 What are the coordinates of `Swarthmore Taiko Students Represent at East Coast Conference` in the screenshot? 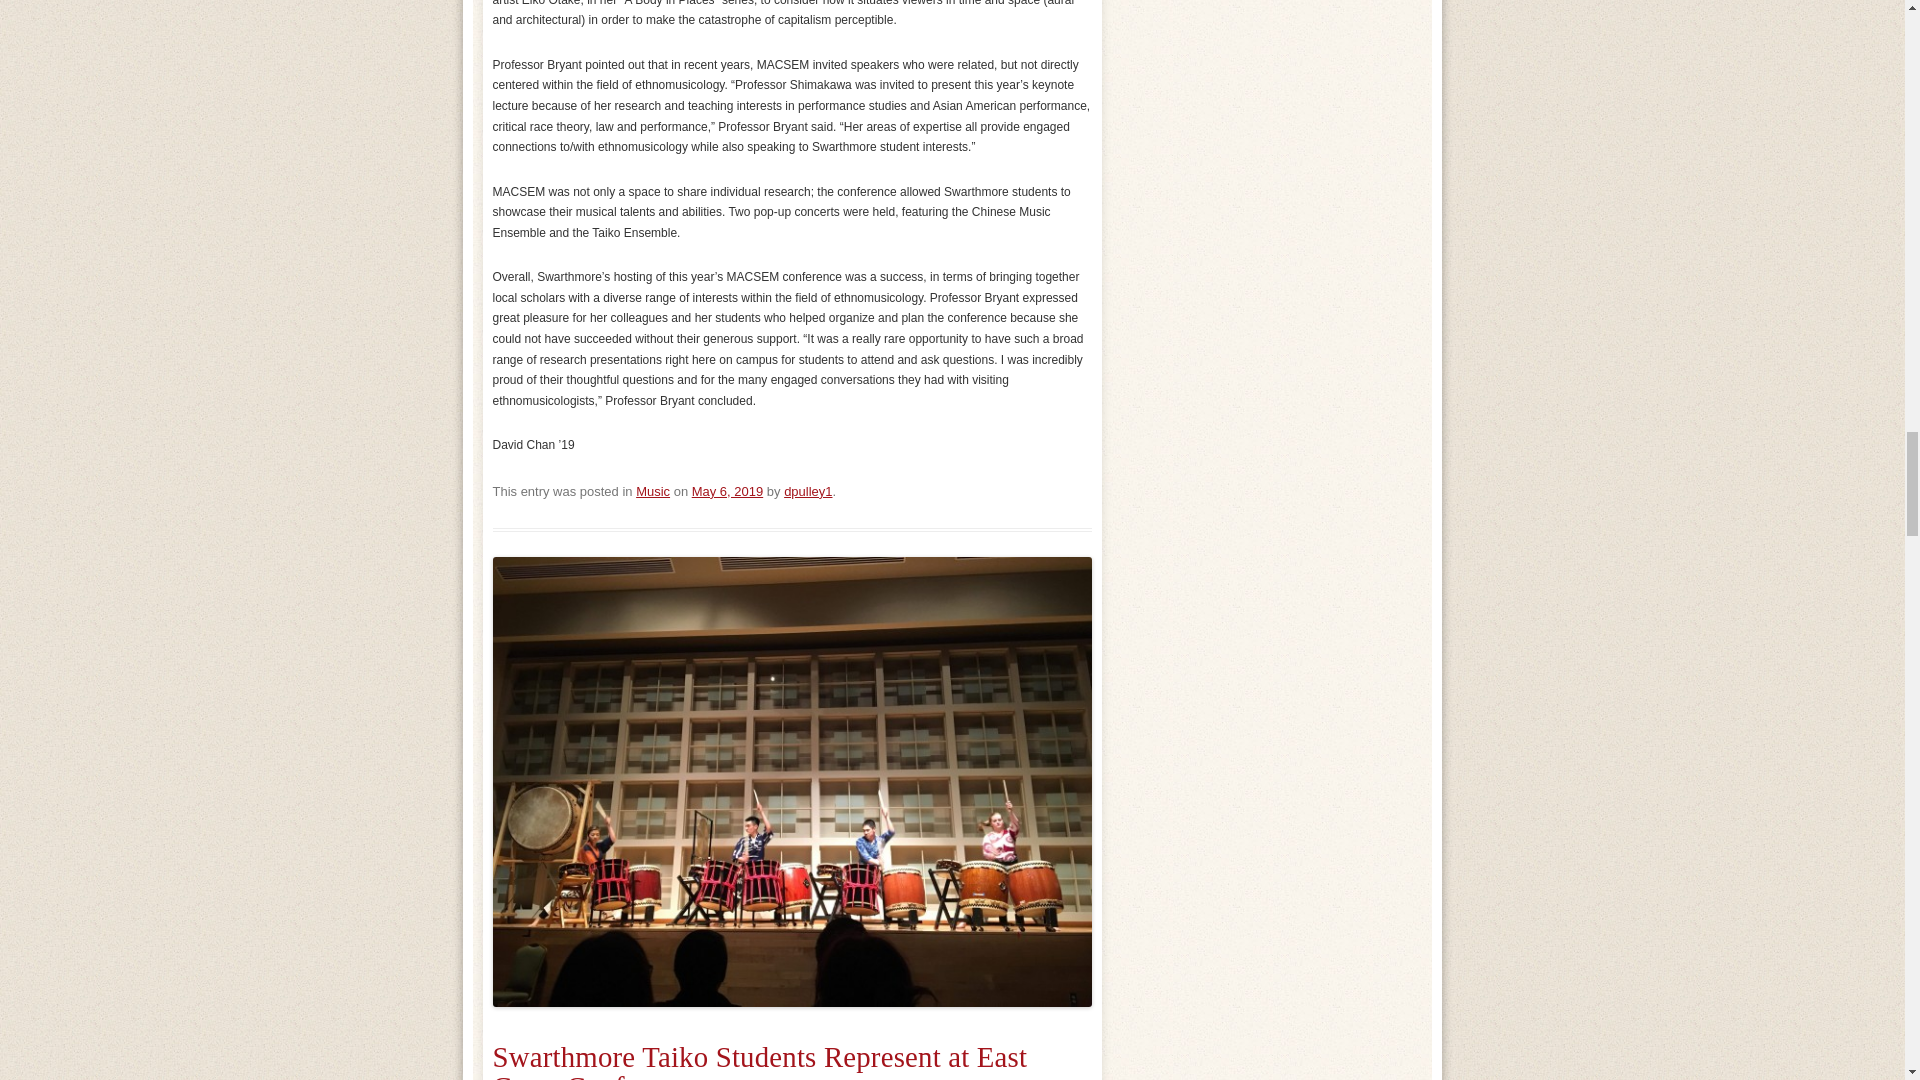 It's located at (759, 1060).